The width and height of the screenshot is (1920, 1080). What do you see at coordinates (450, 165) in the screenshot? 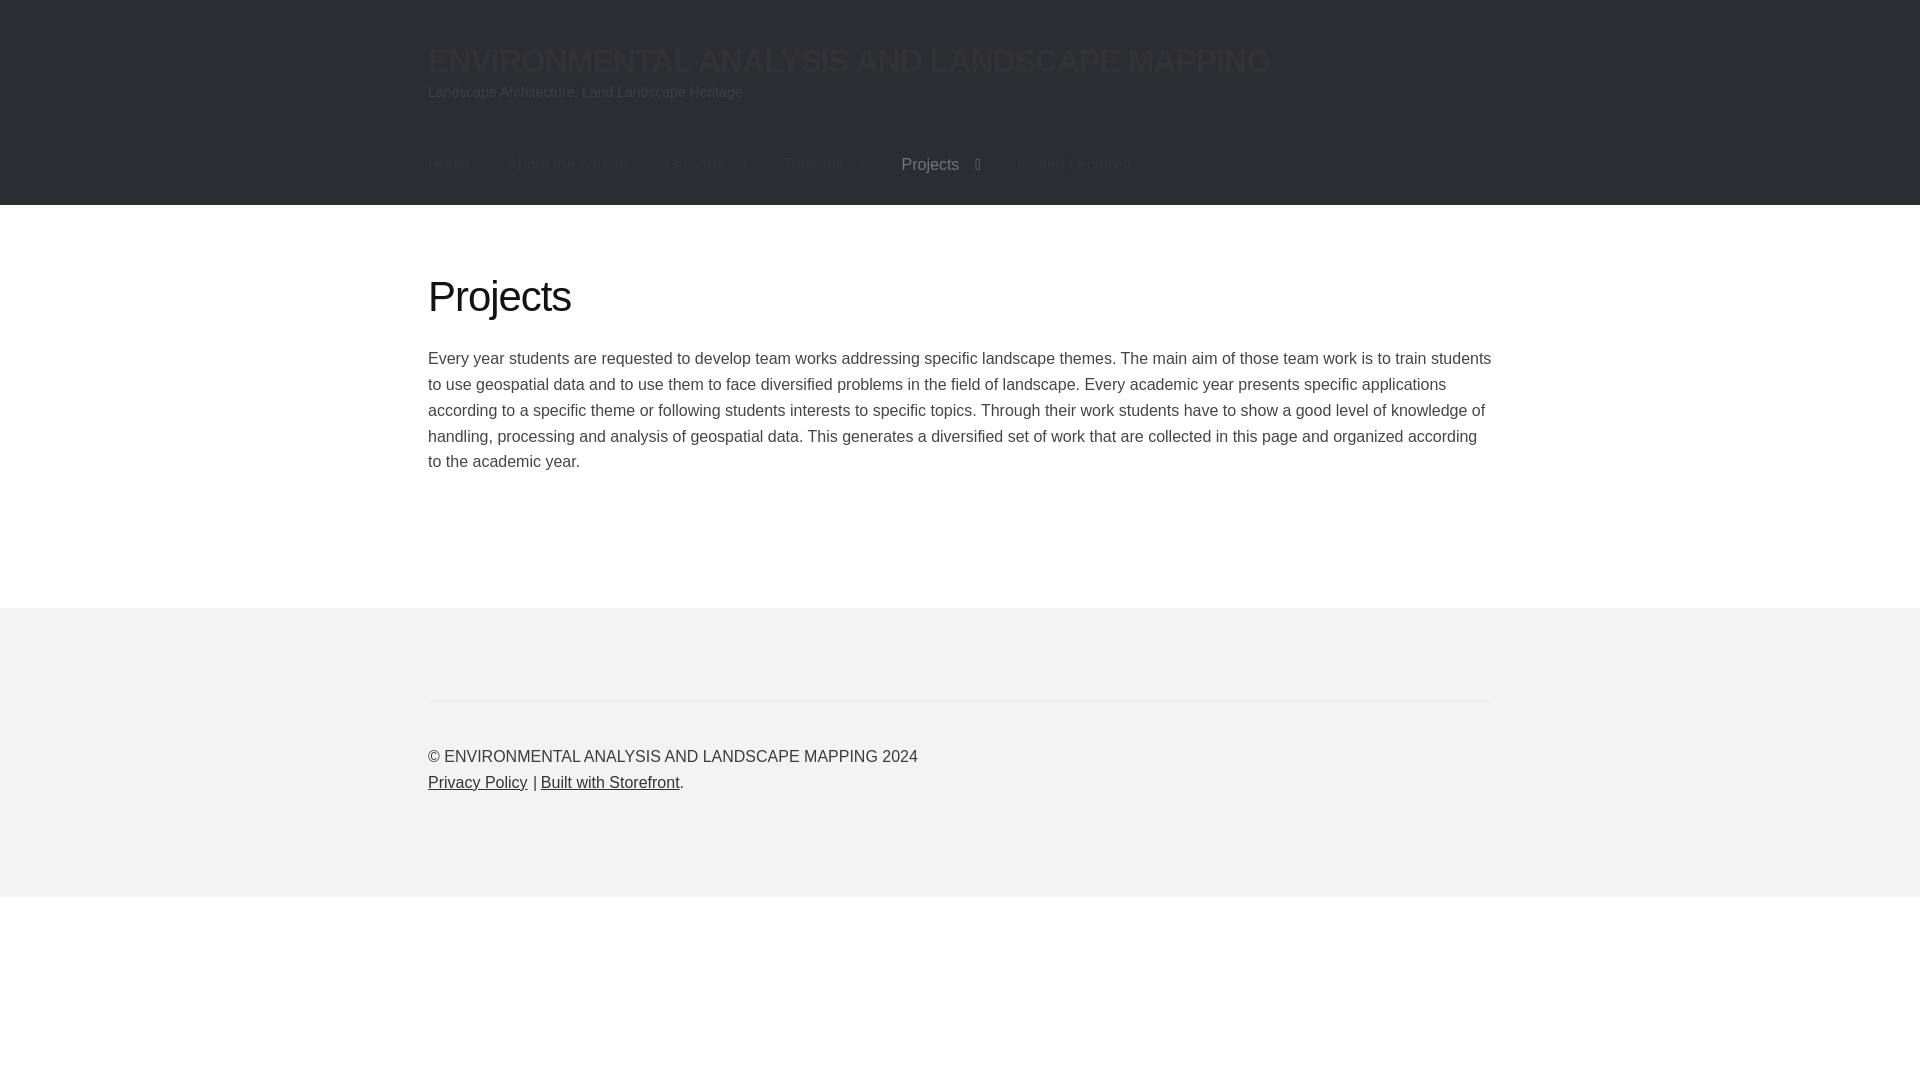
I see `Home` at bounding box center [450, 165].